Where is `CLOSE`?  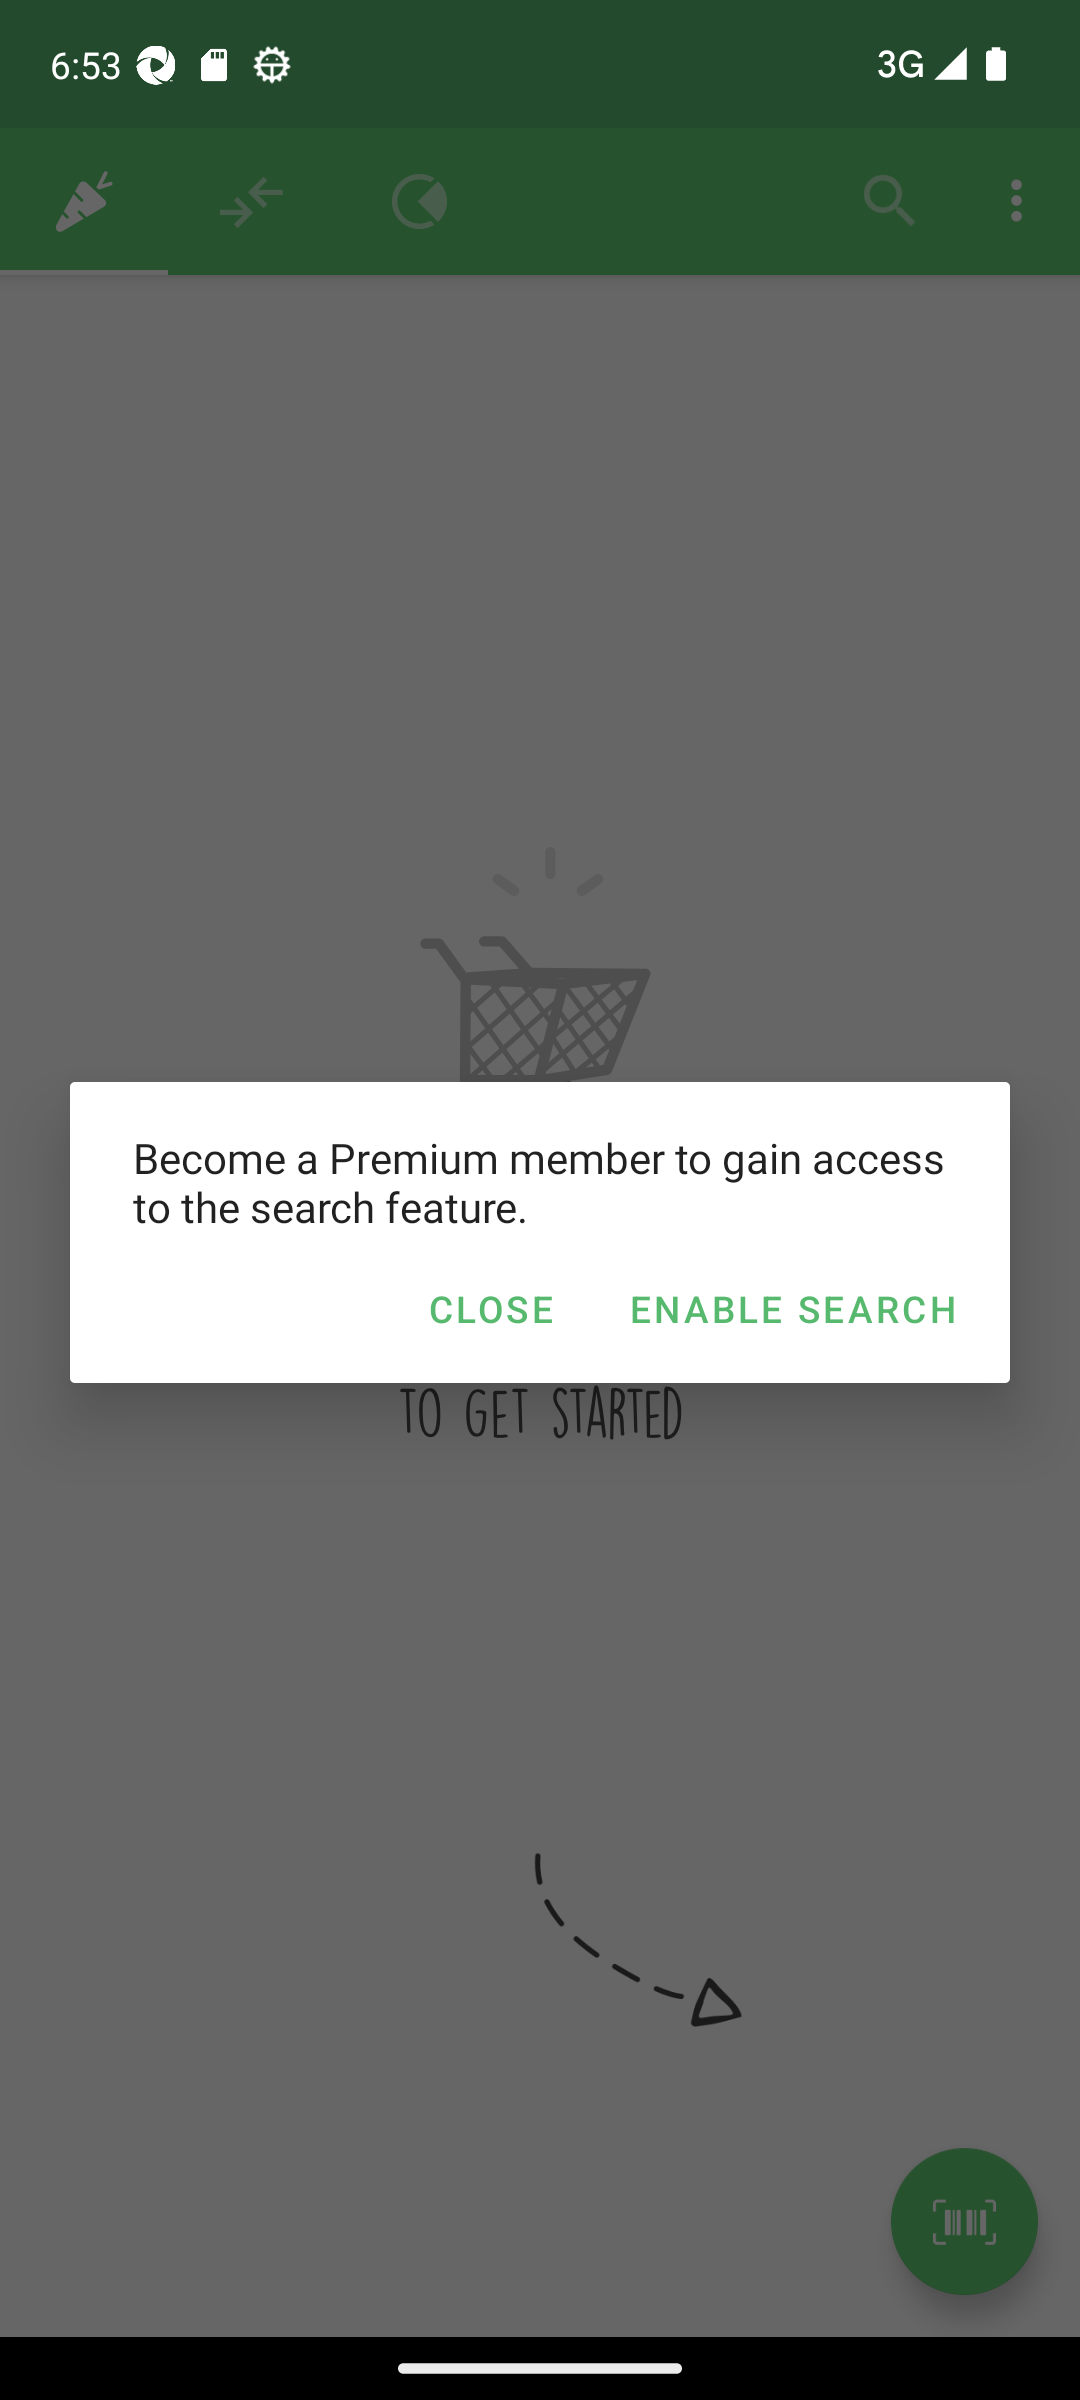 CLOSE is located at coordinates (490, 1308).